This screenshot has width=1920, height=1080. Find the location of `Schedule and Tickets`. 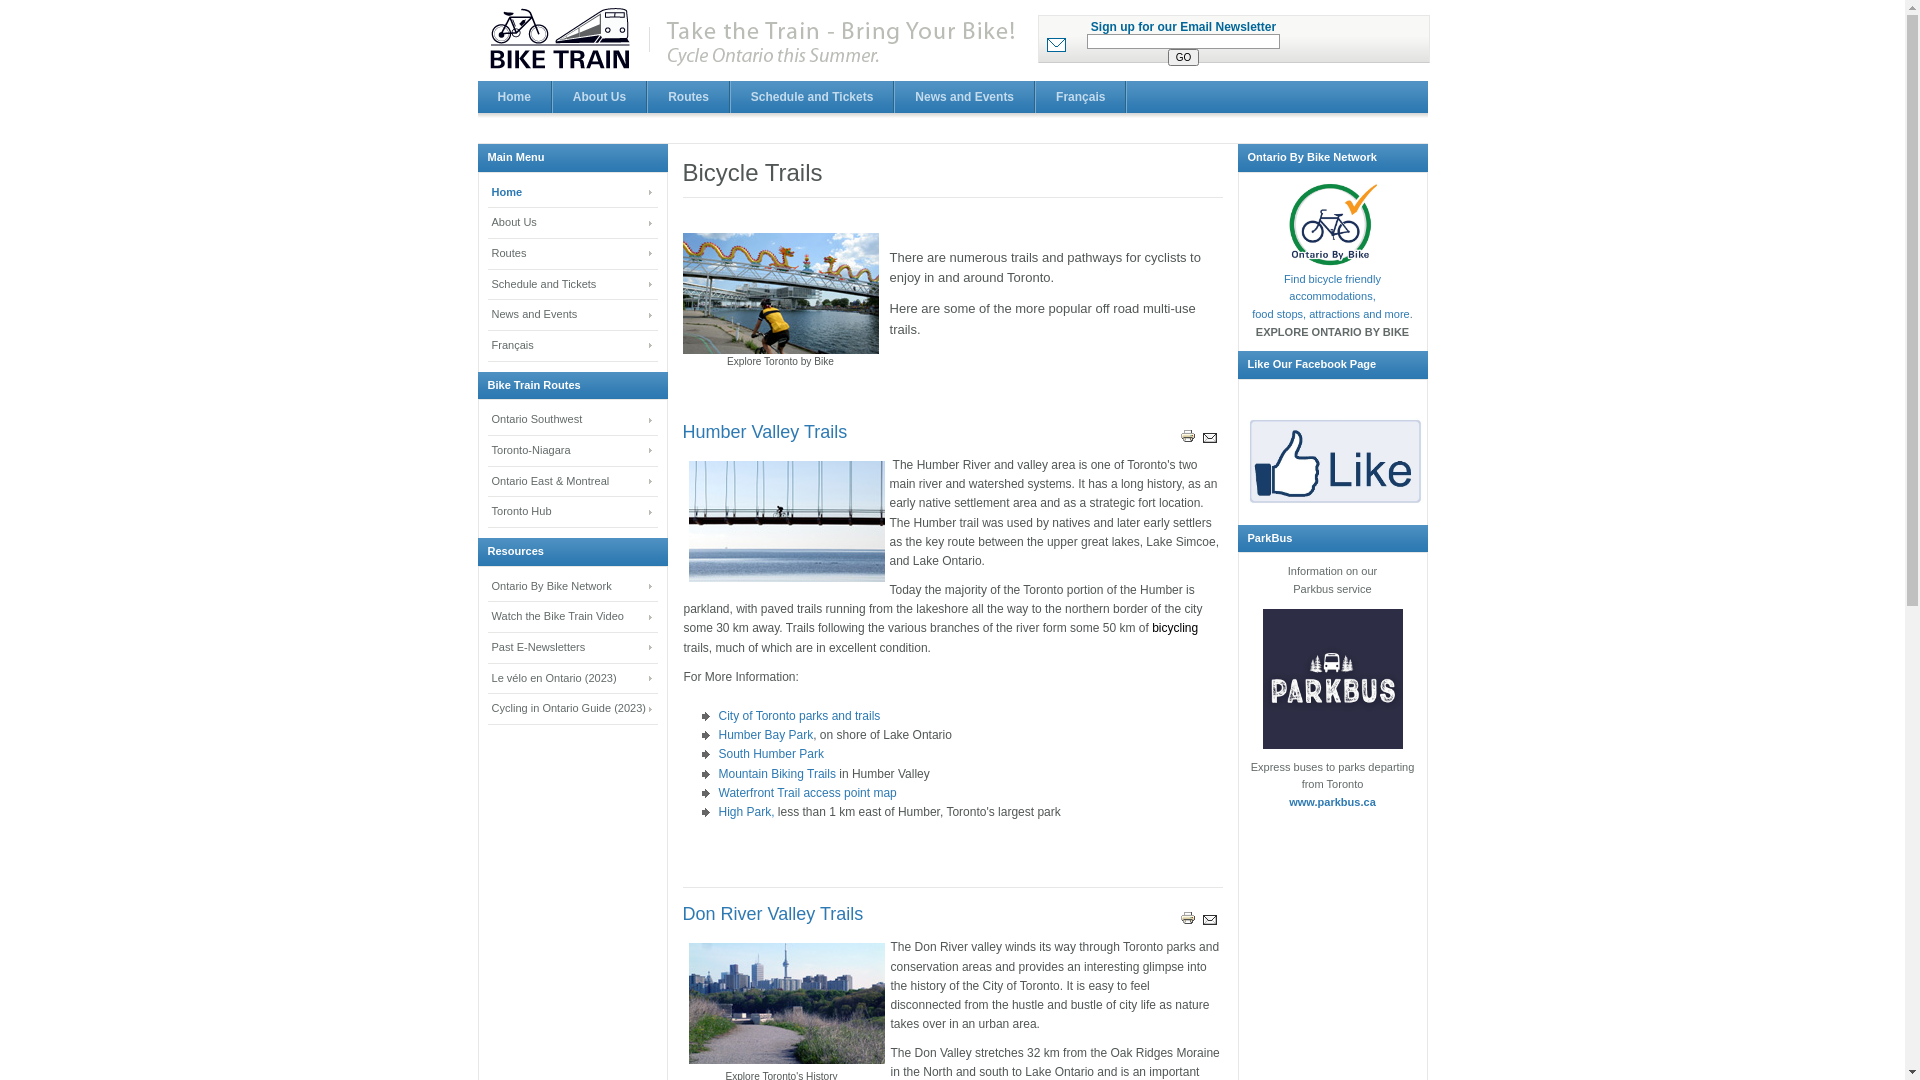

Schedule and Tickets is located at coordinates (813, 97).